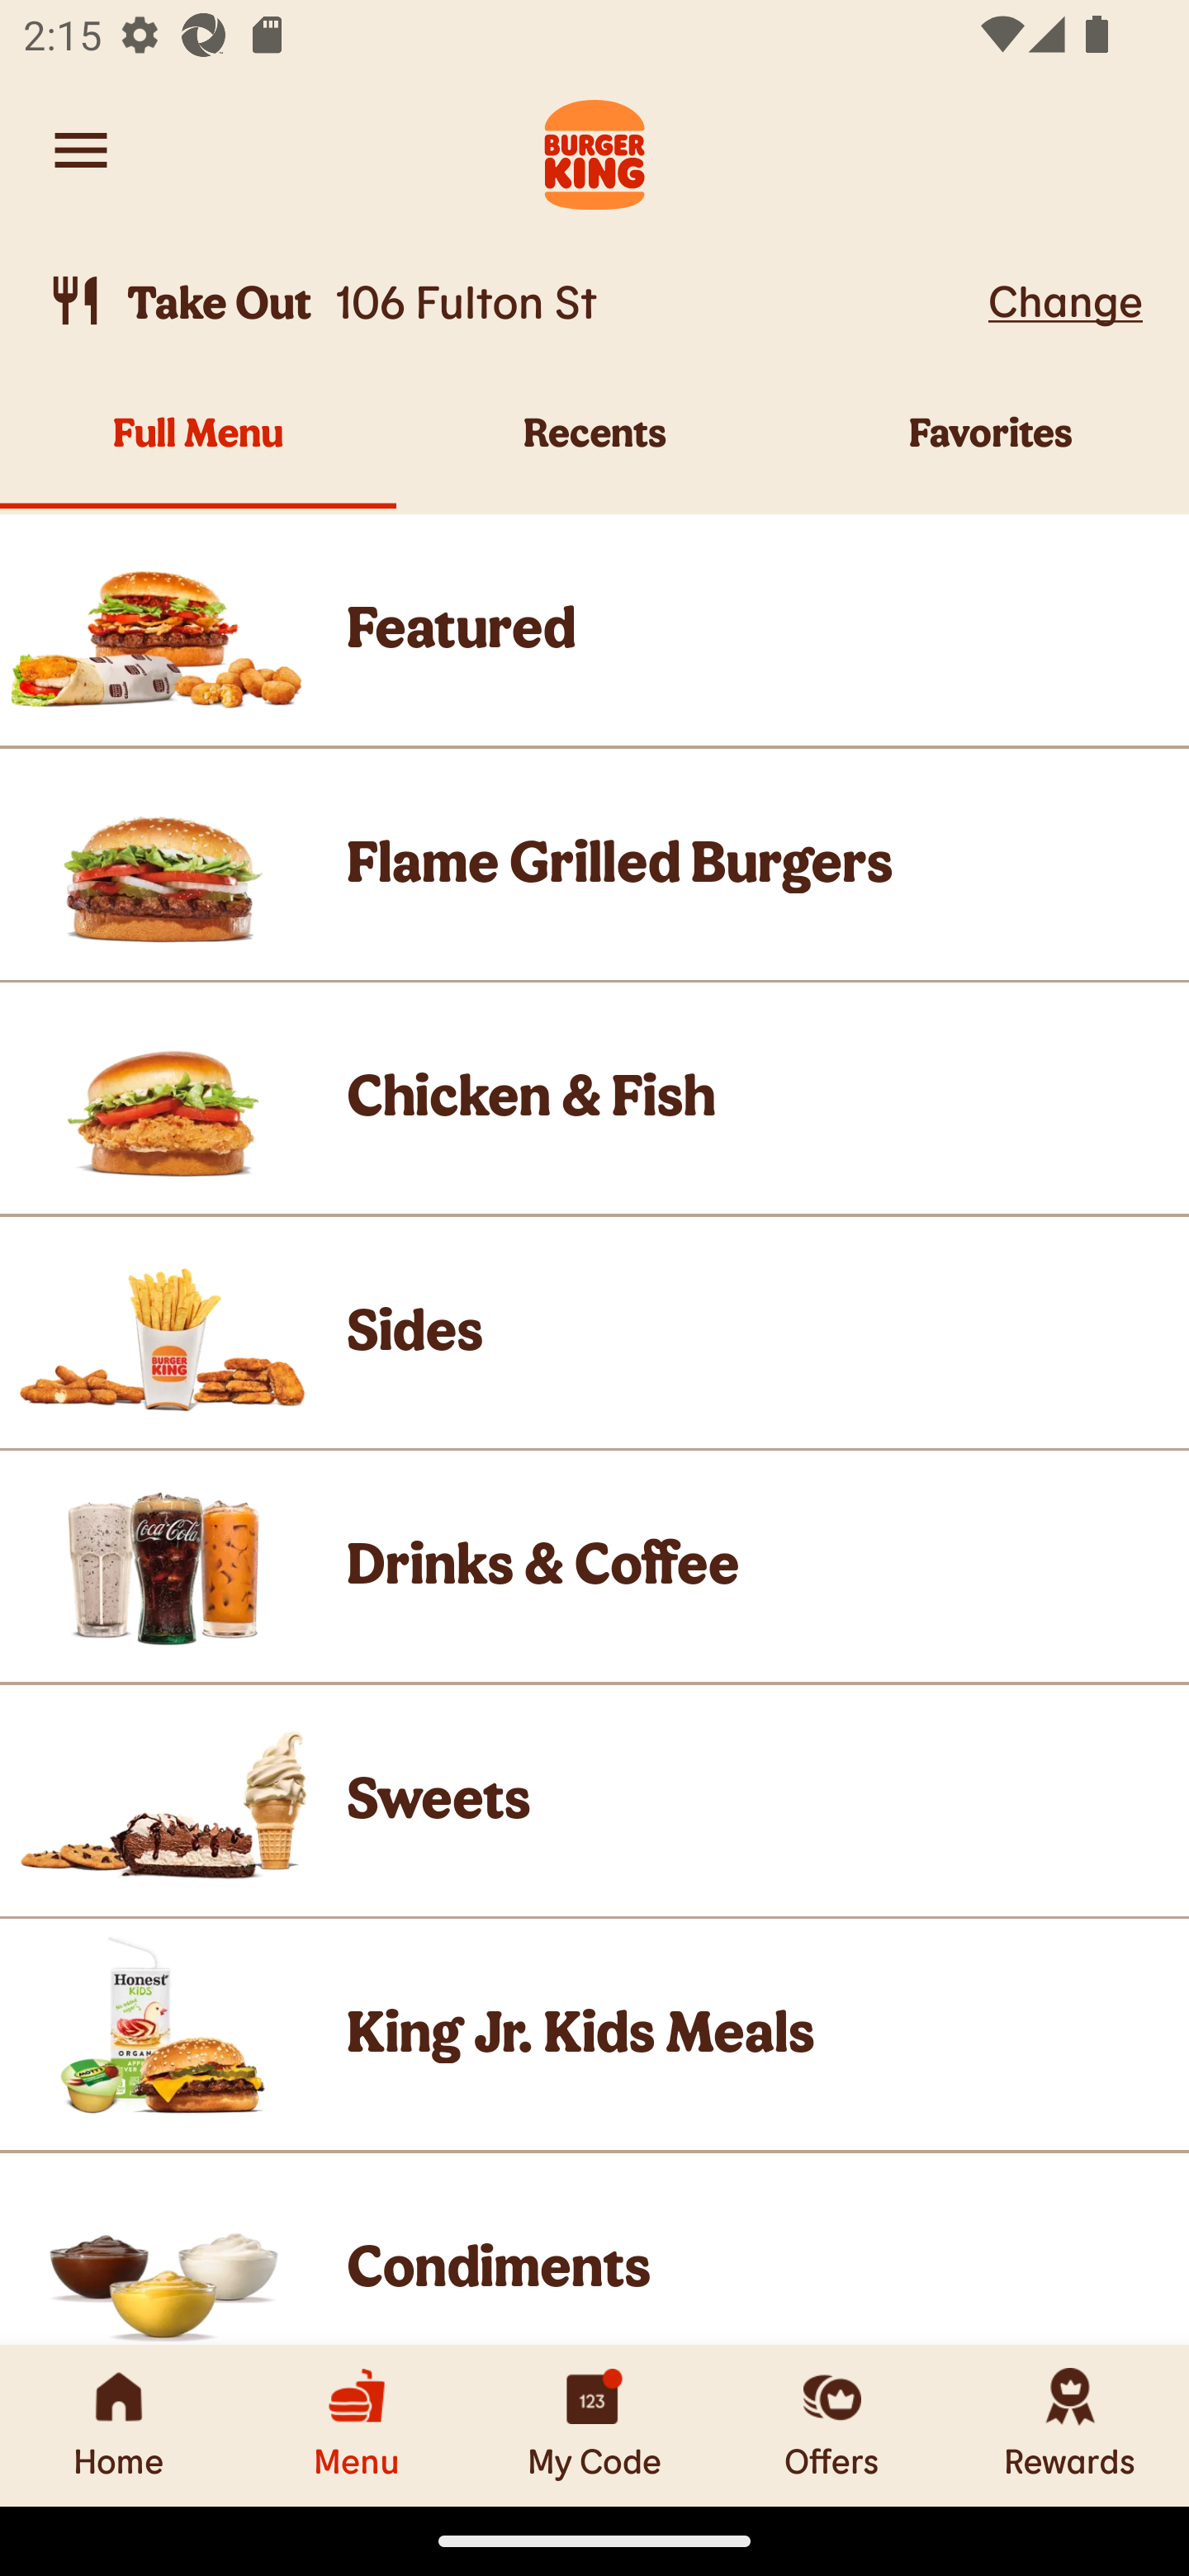 This screenshot has width=1189, height=2576. Describe the element at coordinates (594, 2425) in the screenshot. I see `My Code` at that location.